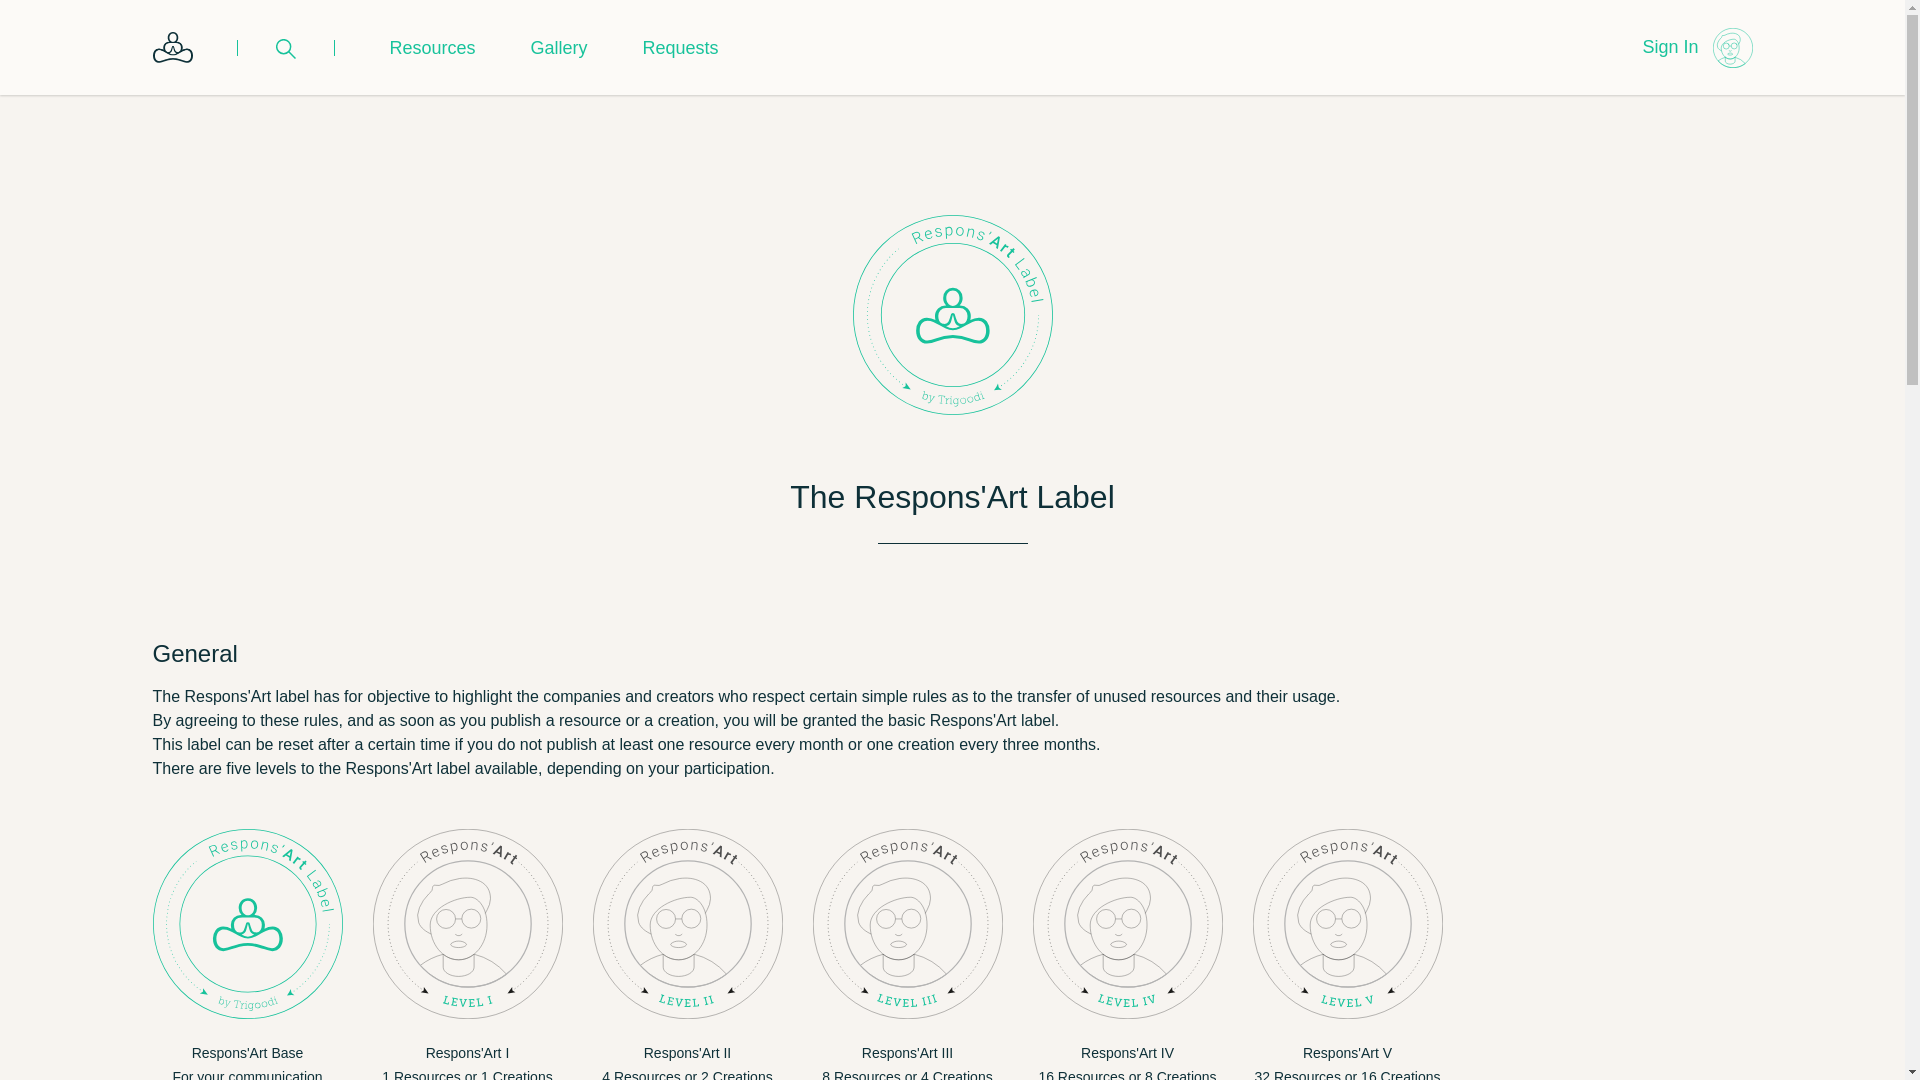 The width and height of the screenshot is (1920, 1080). Describe the element at coordinates (172, 47) in the screenshot. I see `Trigoodi` at that location.